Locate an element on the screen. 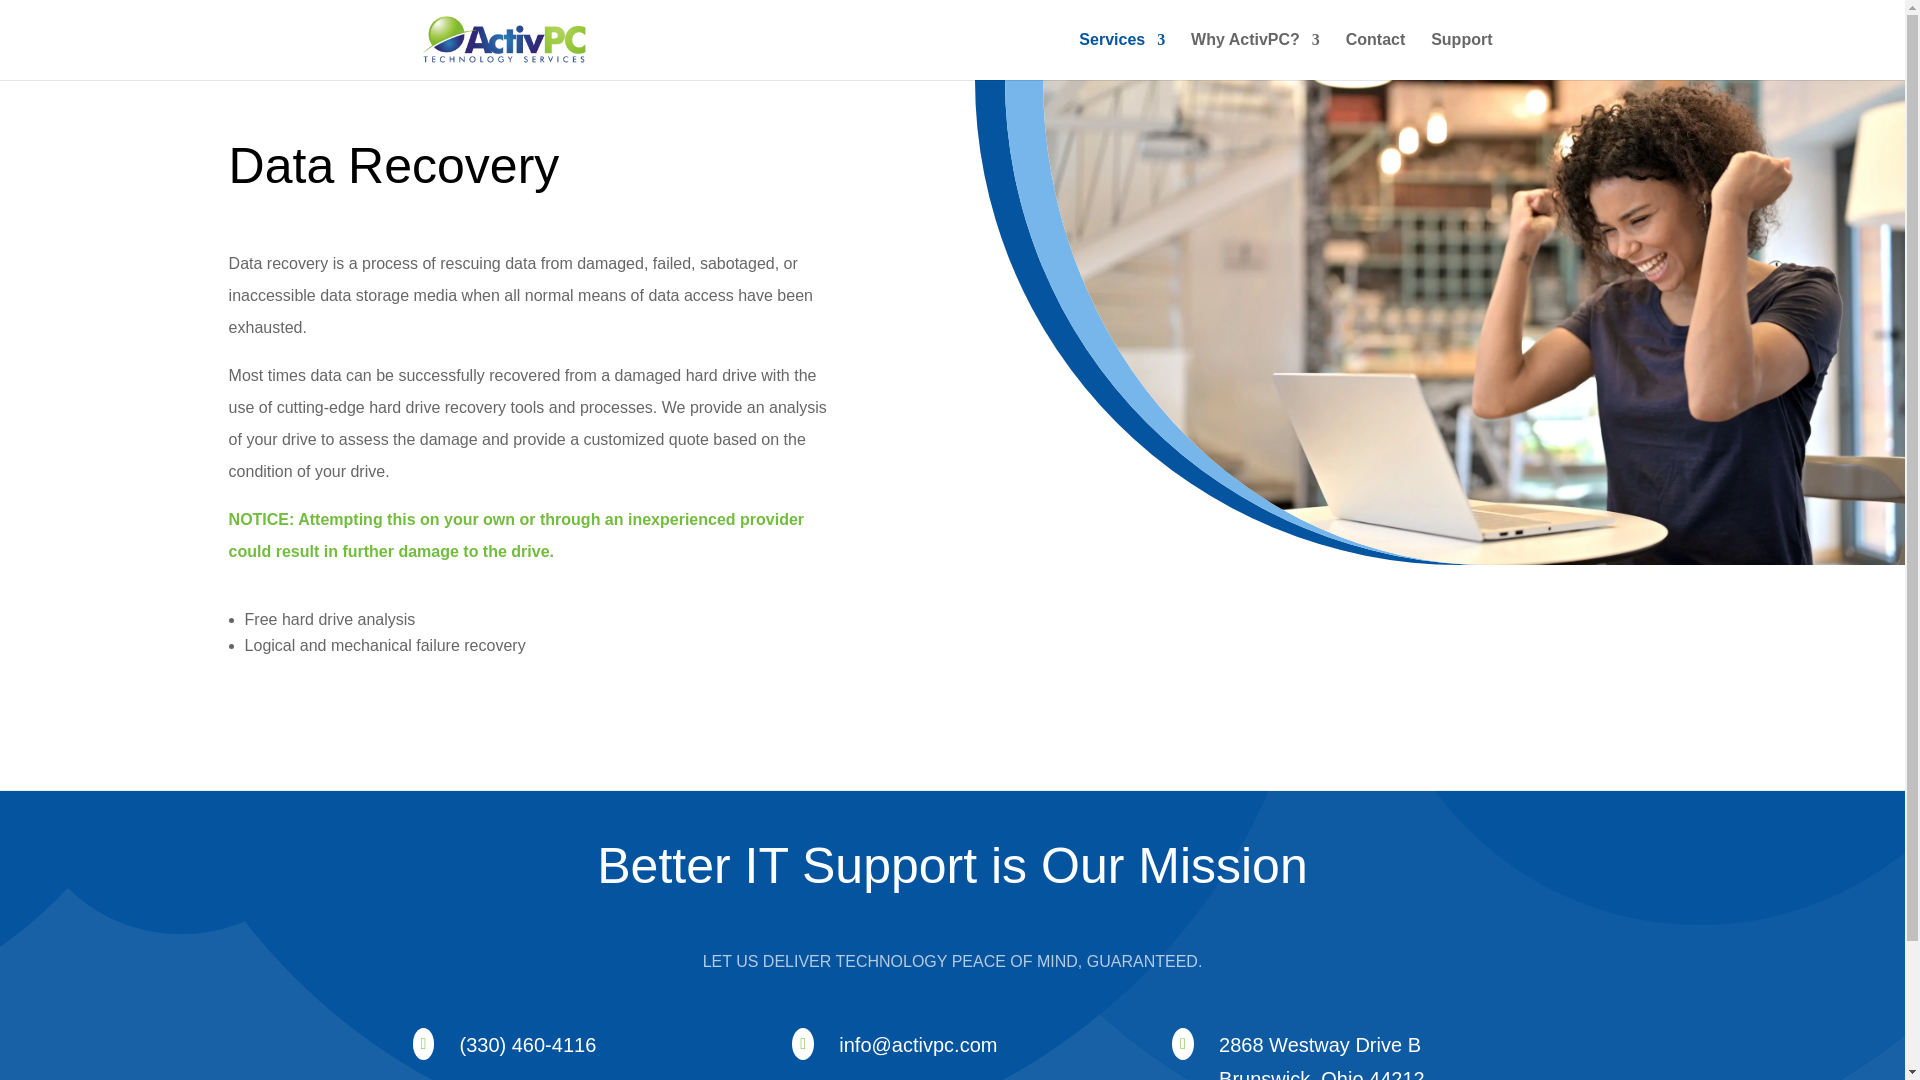 This screenshot has height=1080, width=1920. Why ActivPC? is located at coordinates (1255, 56).